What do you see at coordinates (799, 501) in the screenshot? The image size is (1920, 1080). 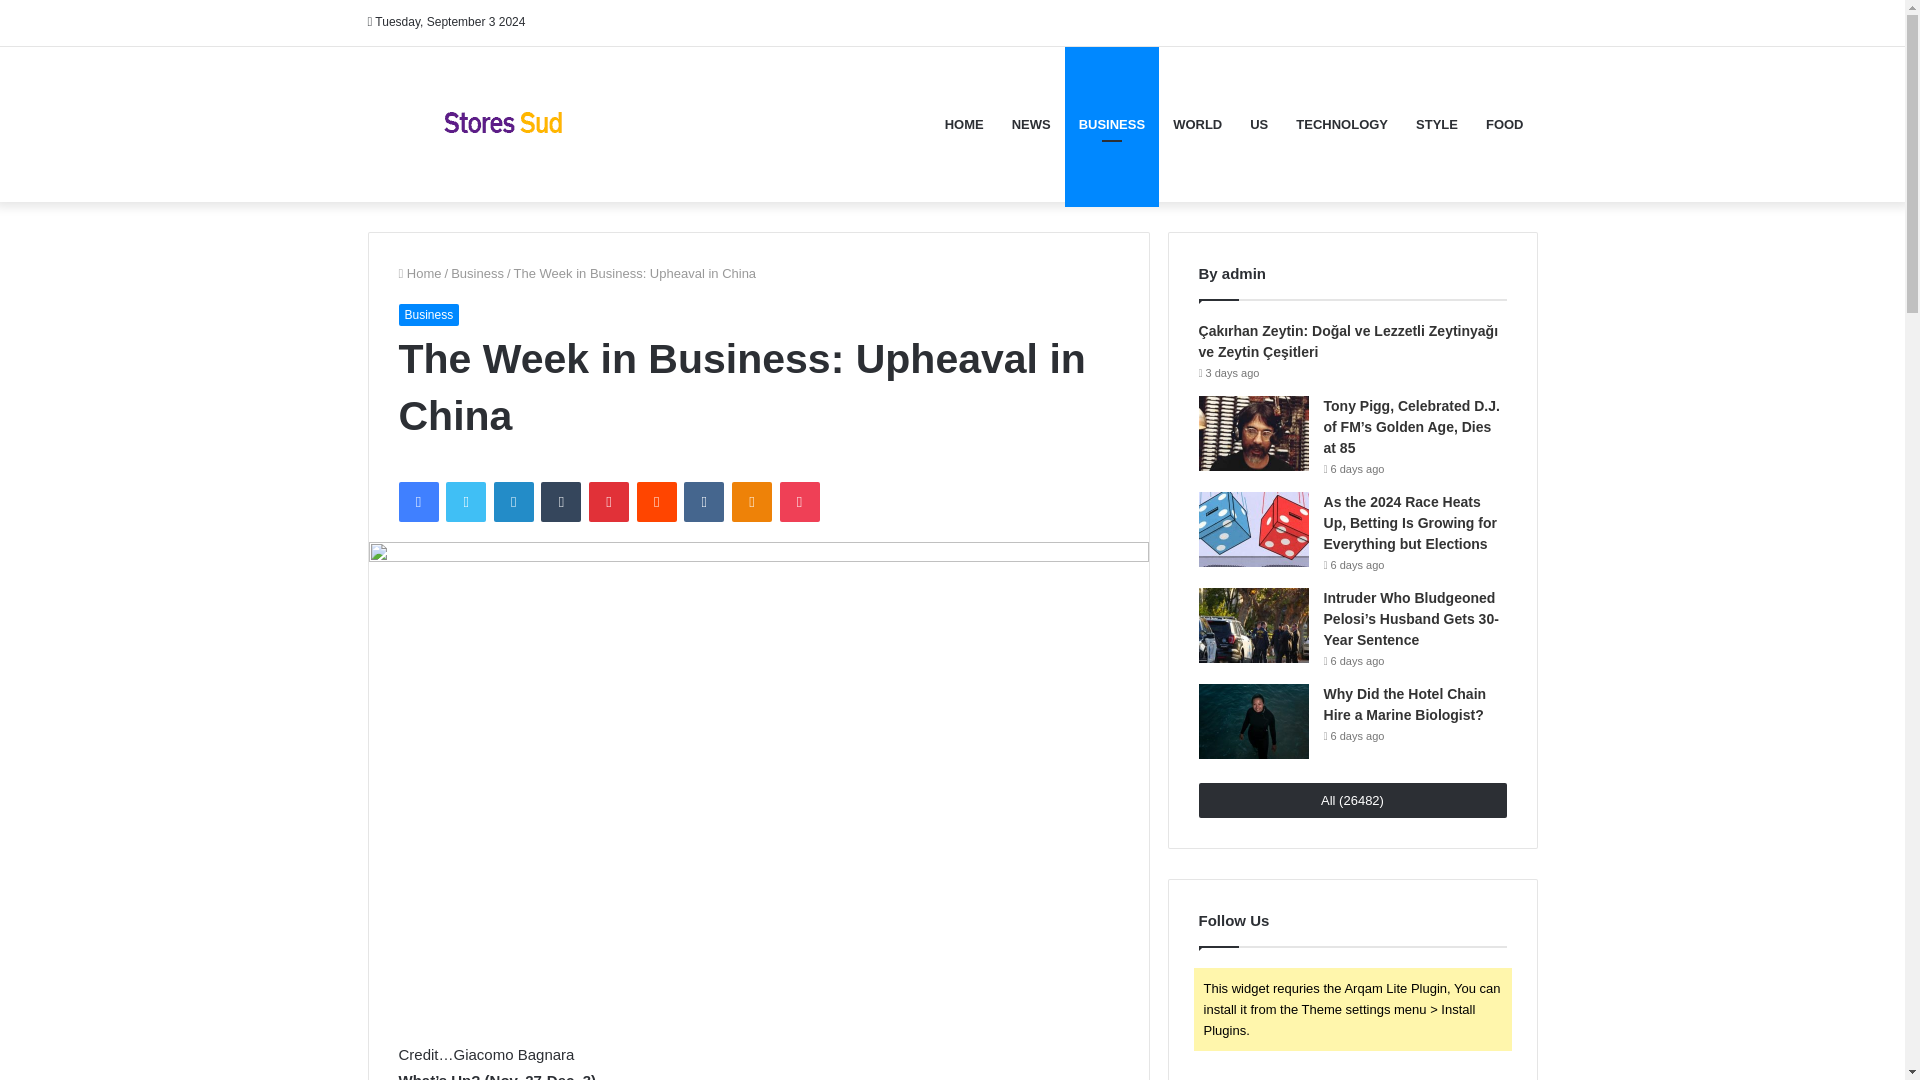 I see `Pocket` at bounding box center [799, 501].